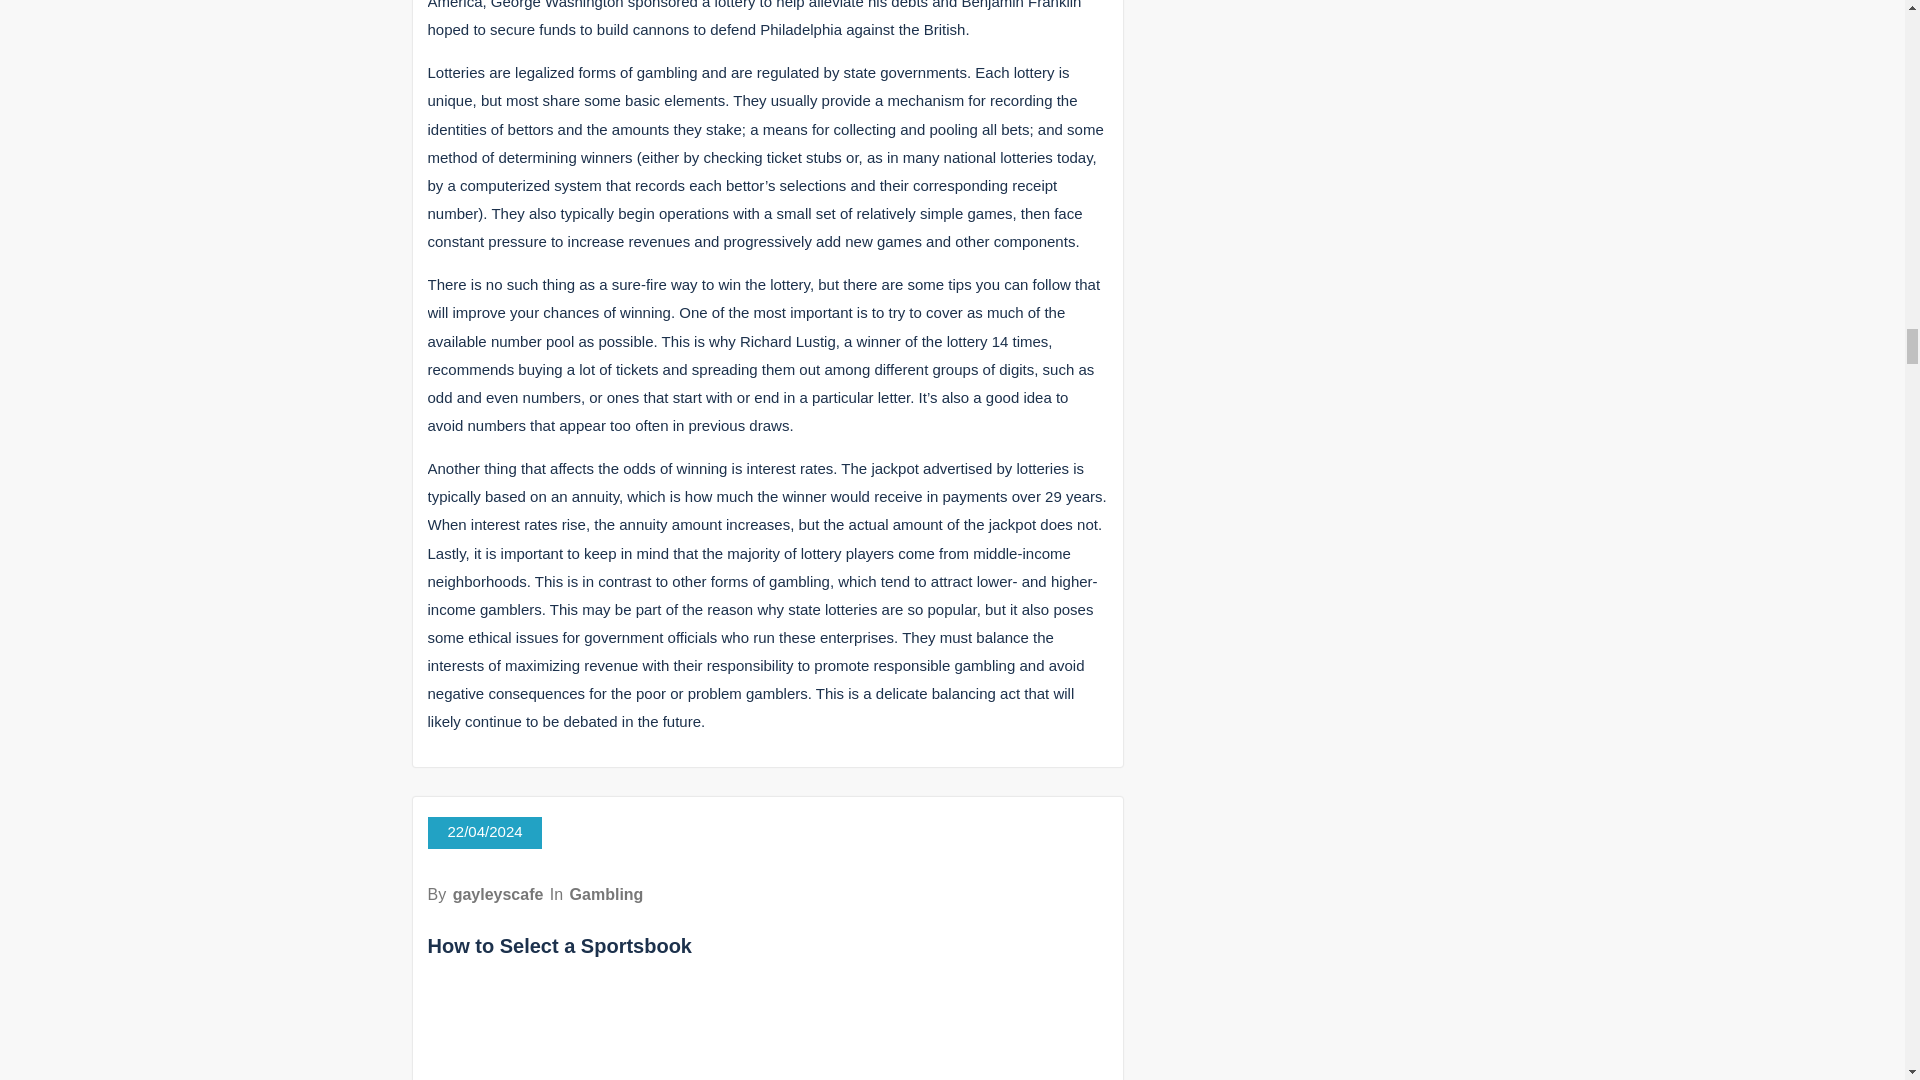  What do you see at coordinates (498, 894) in the screenshot?
I see `gayleyscafe` at bounding box center [498, 894].